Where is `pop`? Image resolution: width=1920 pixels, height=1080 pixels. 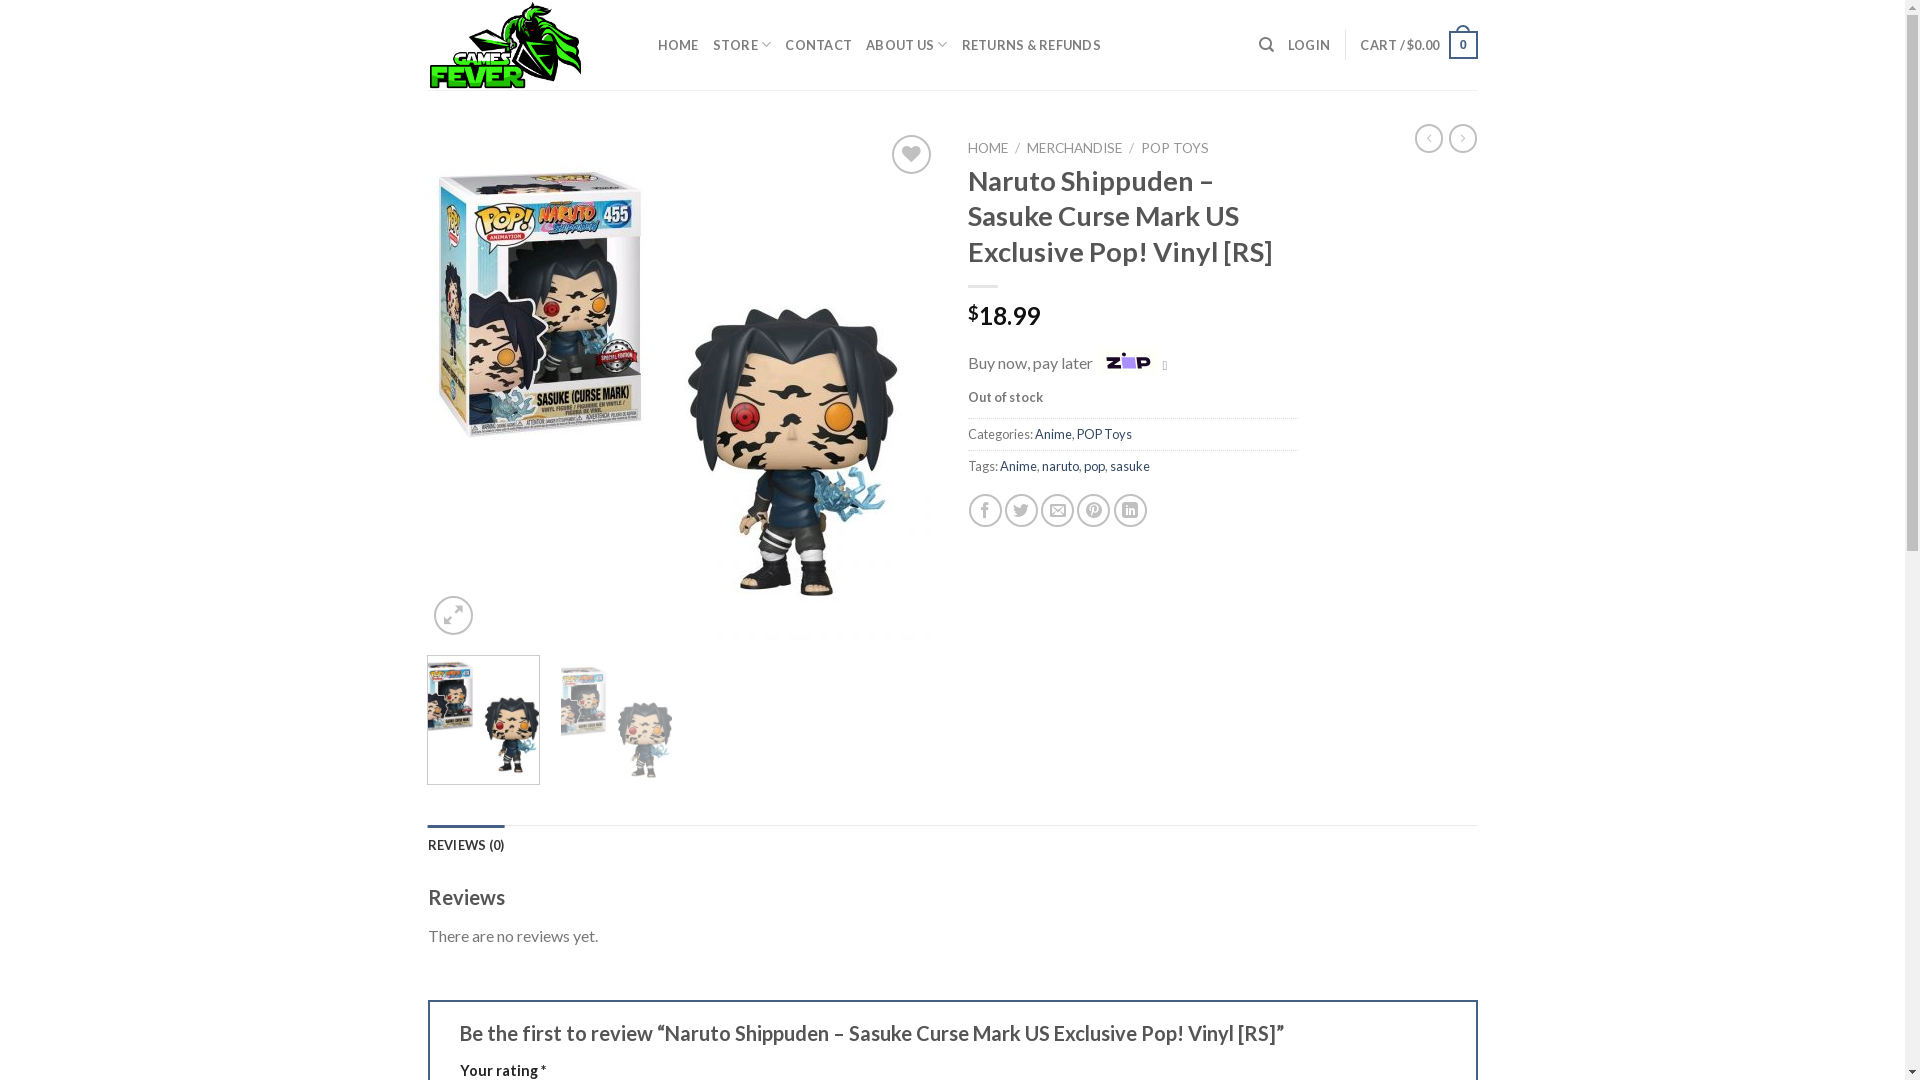 pop is located at coordinates (1094, 466).